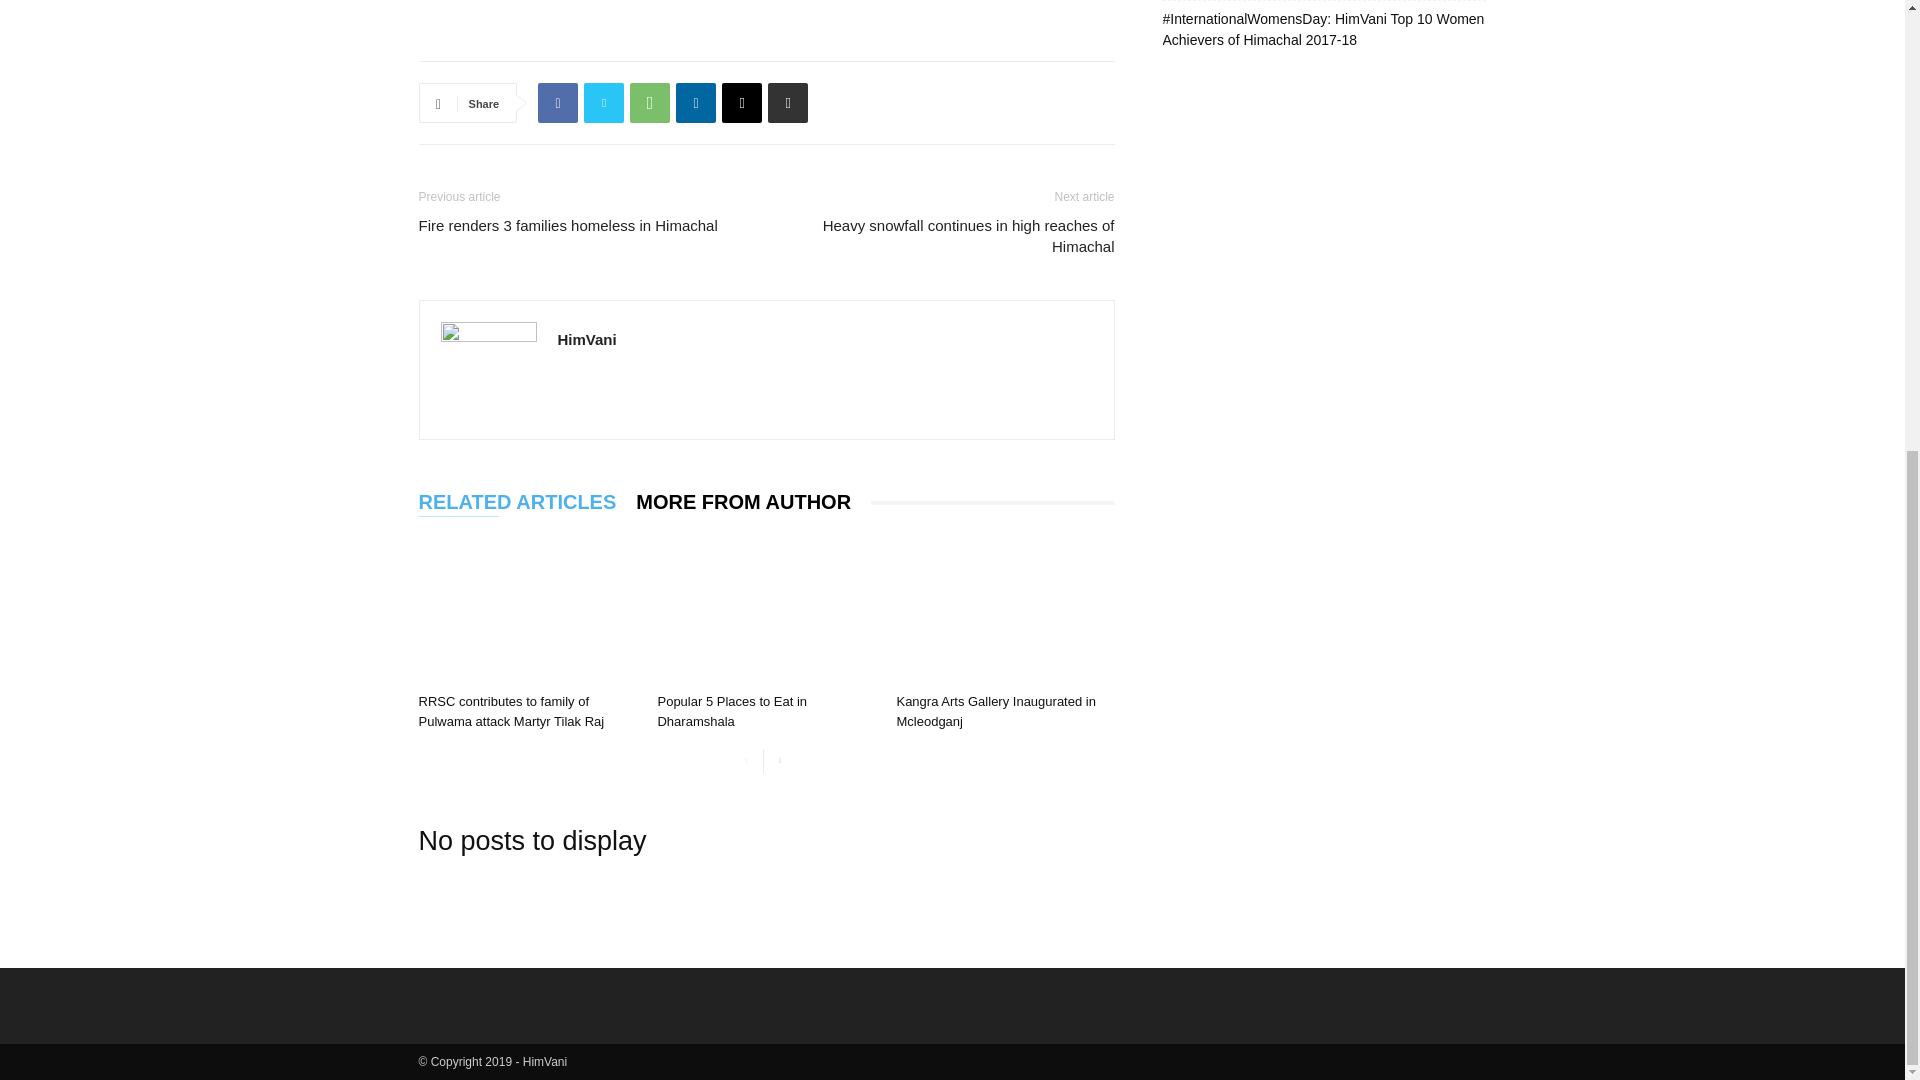 The height and width of the screenshot is (1080, 1920). What do you see at coordinates (951, 236) in the screenshot?
I see `Heavy snowfall continues in high reaches of Himachal` at bounding box center [951, 236].